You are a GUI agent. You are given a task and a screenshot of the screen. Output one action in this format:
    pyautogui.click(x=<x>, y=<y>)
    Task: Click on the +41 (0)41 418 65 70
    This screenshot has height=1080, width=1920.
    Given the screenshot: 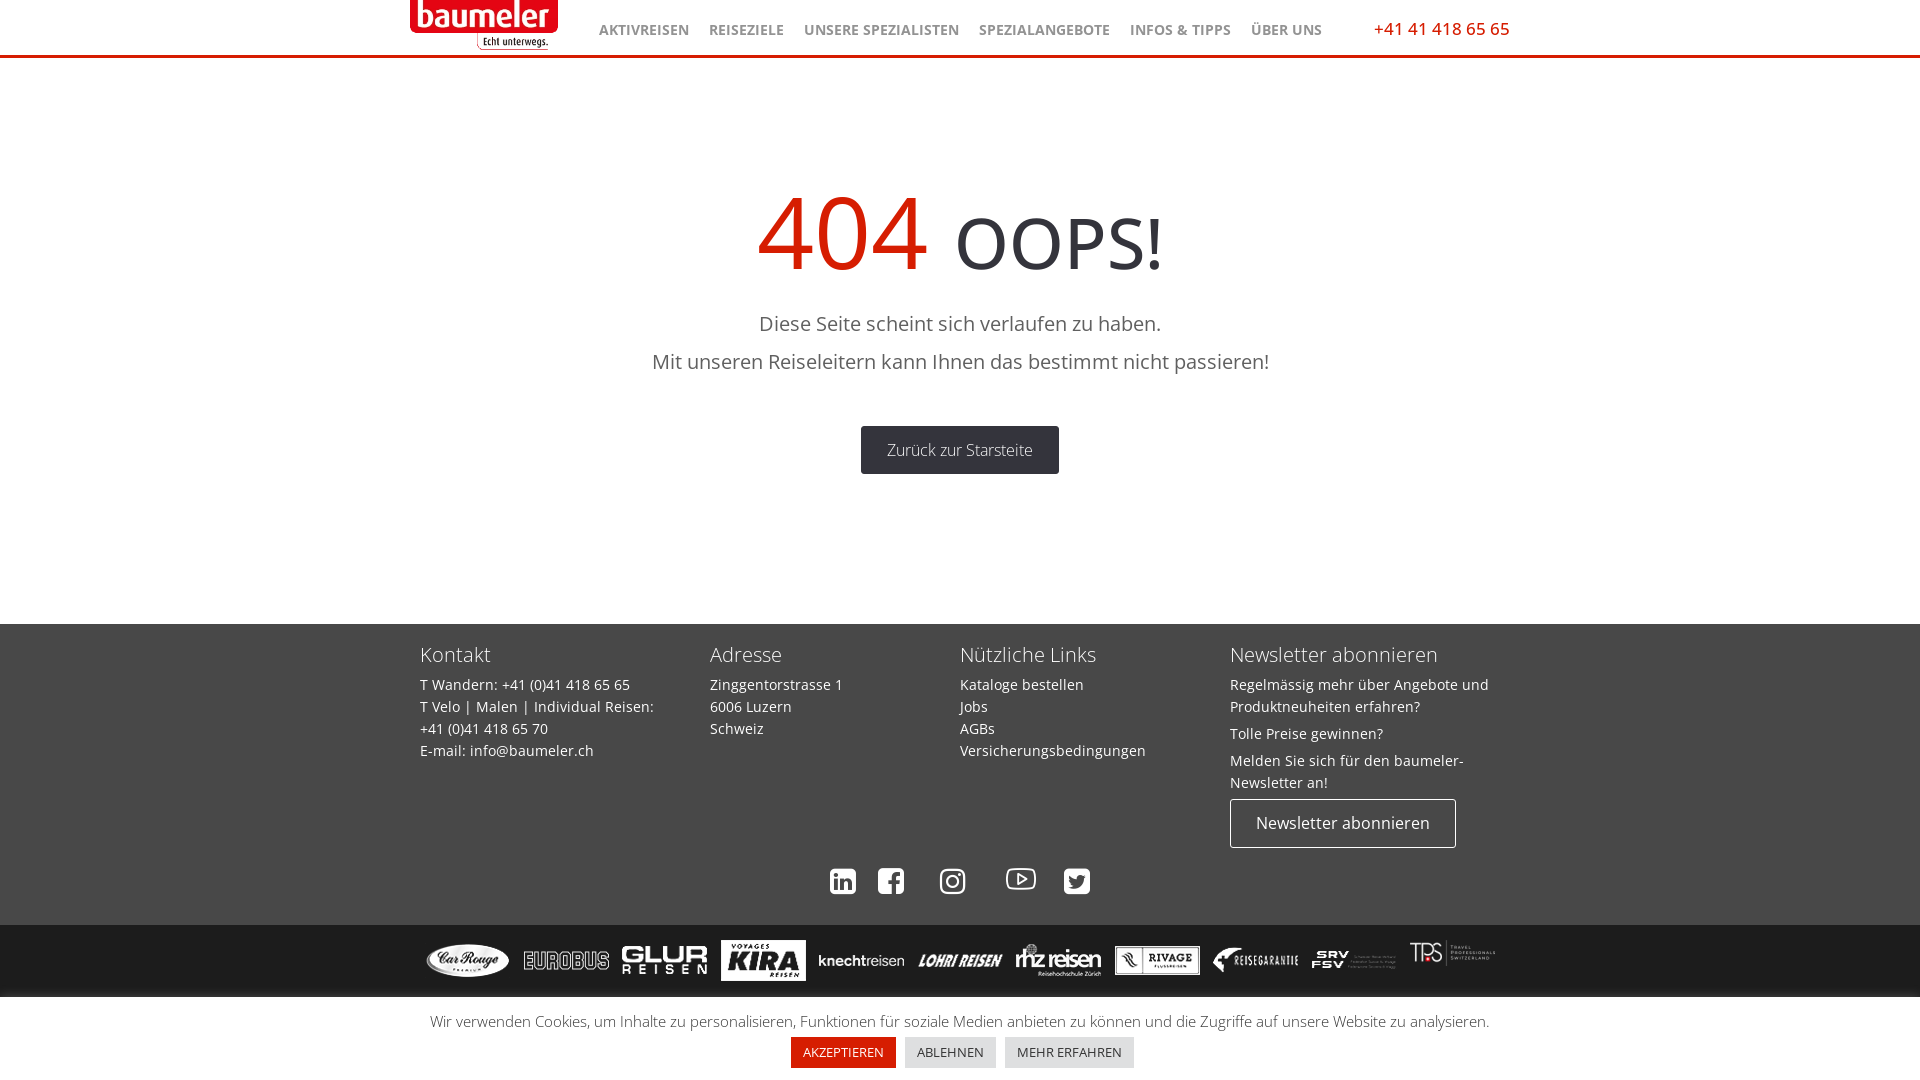 What is the action you would take?
    pyautogui.click(x=484, y=728)
    